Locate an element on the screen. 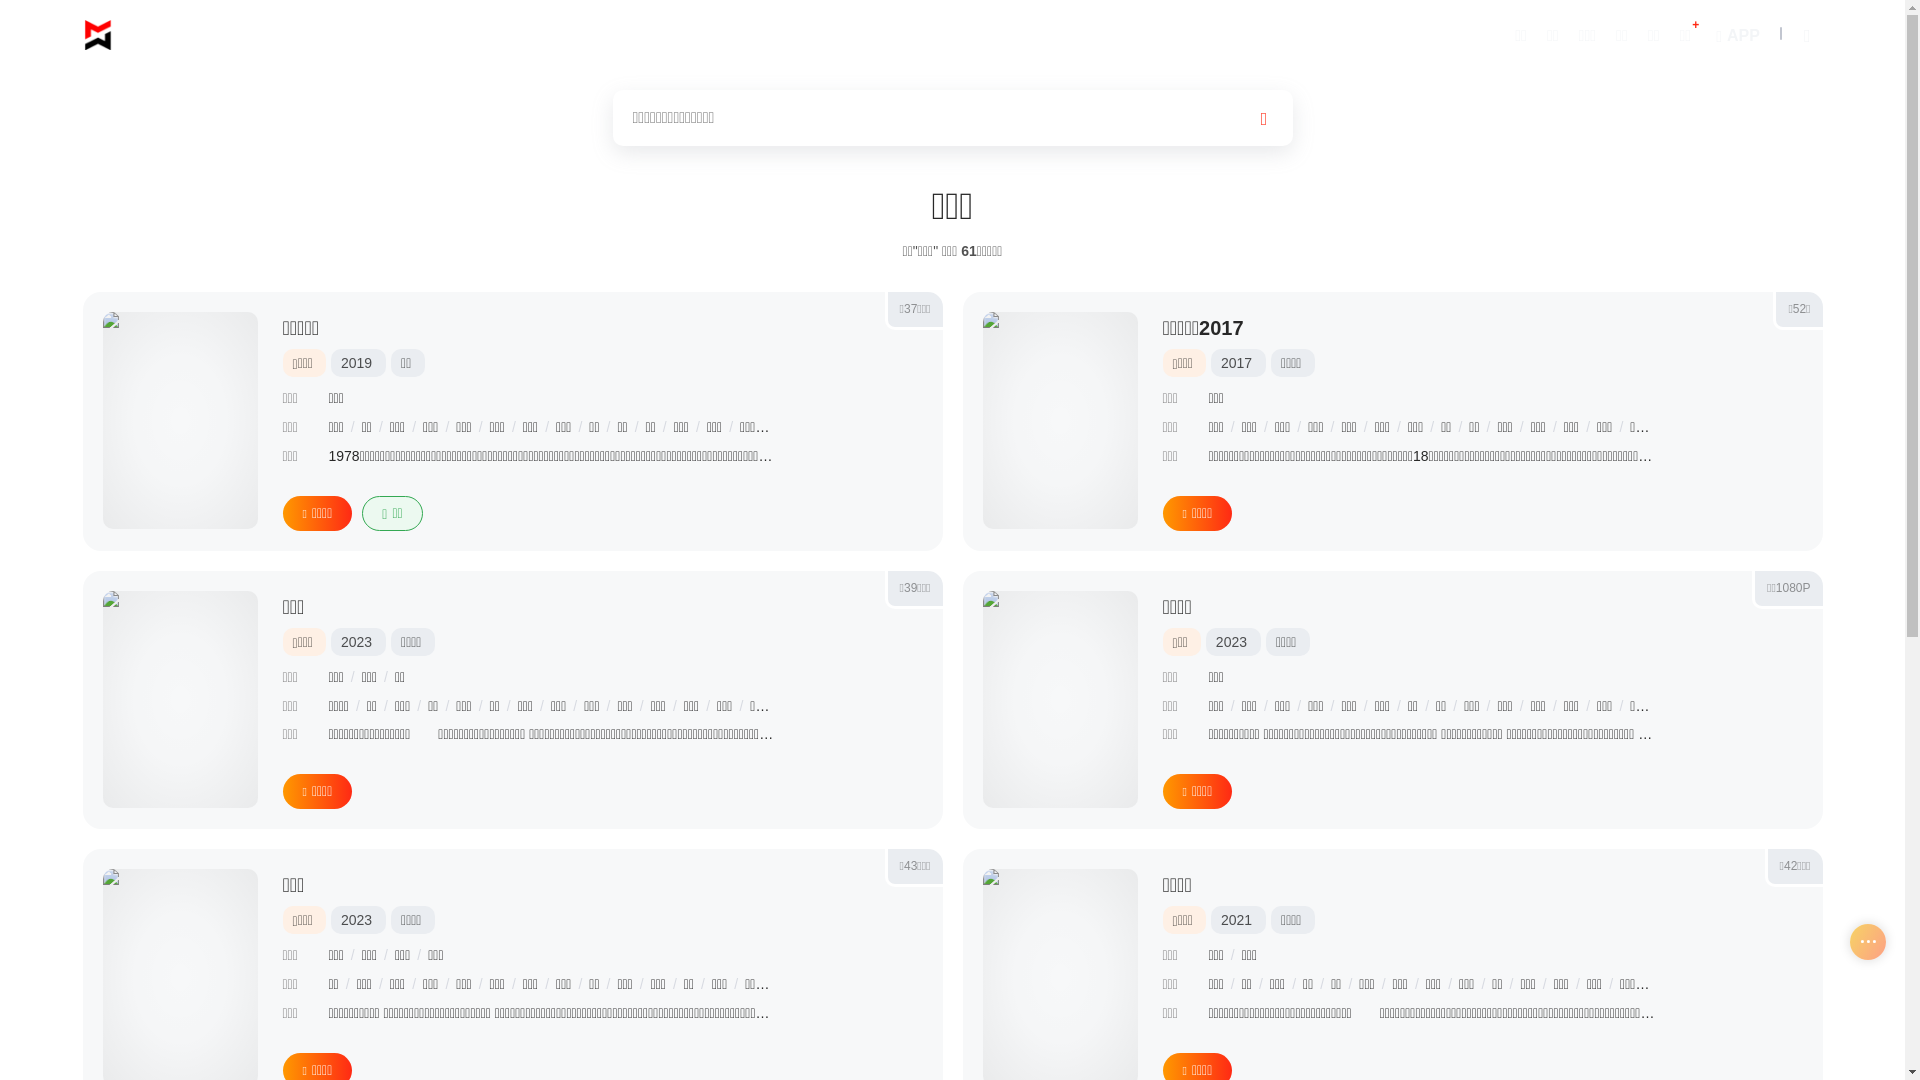 The image size is (1920, 1080). APP is located at coordinates (1736, 34).